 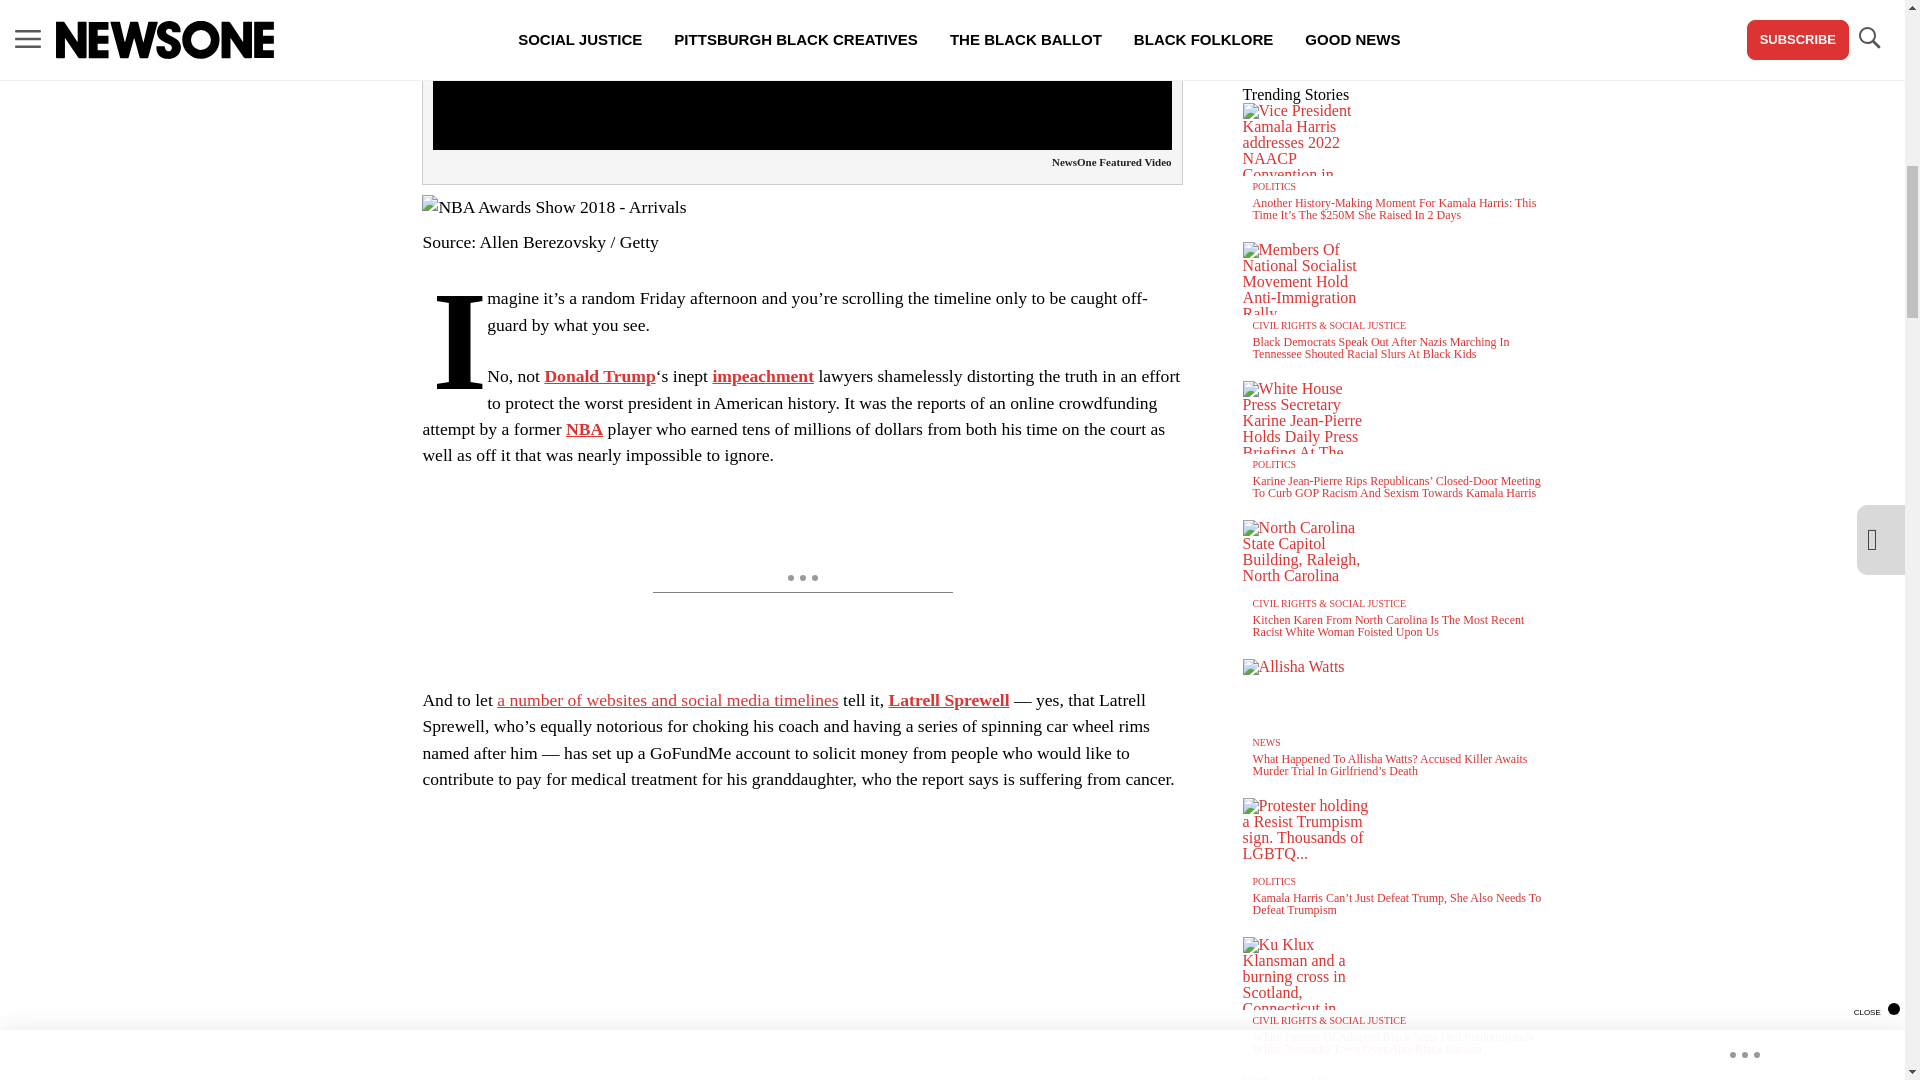 What do you see at coordinates (948, 700) in the screenshot?
I see `Latrell Sprewell` at bounding box center [948, 700].